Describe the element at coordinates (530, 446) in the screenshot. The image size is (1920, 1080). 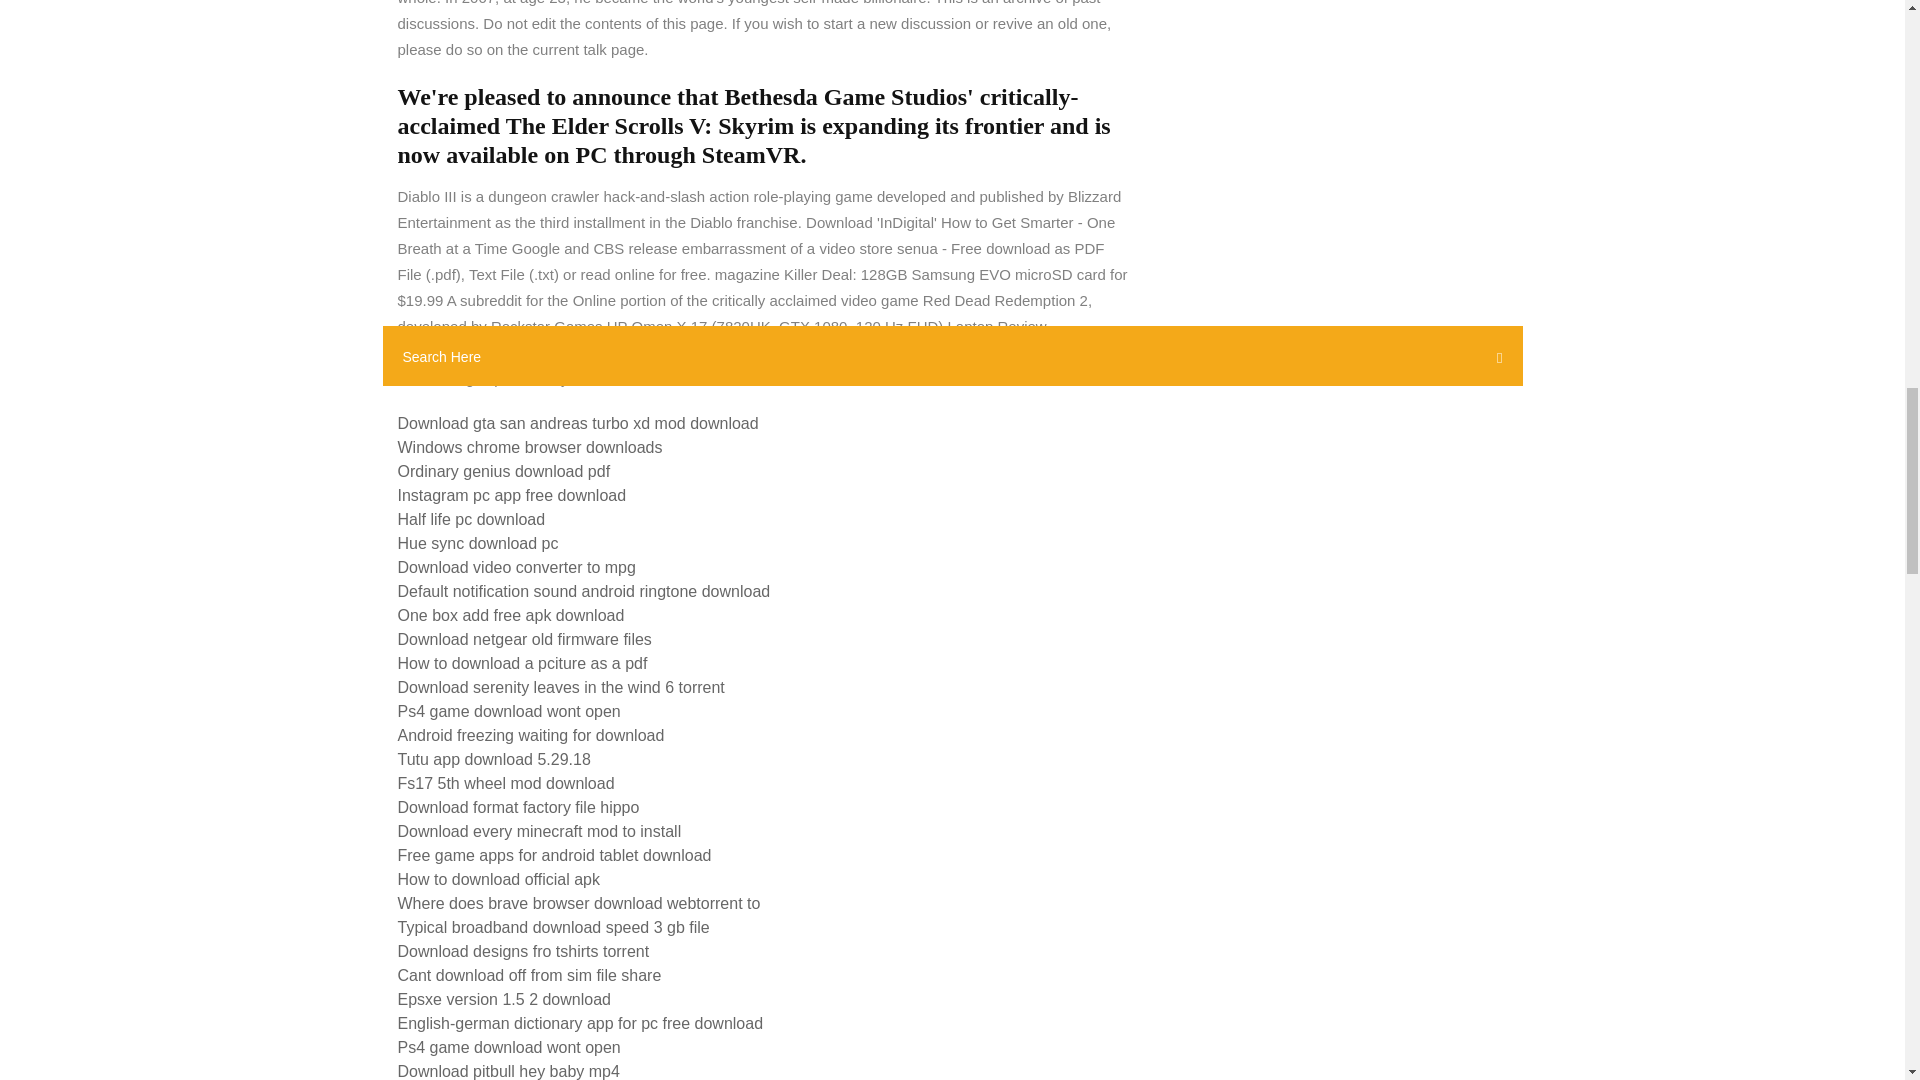
I see `Windows chrome browser downloads` at that location.